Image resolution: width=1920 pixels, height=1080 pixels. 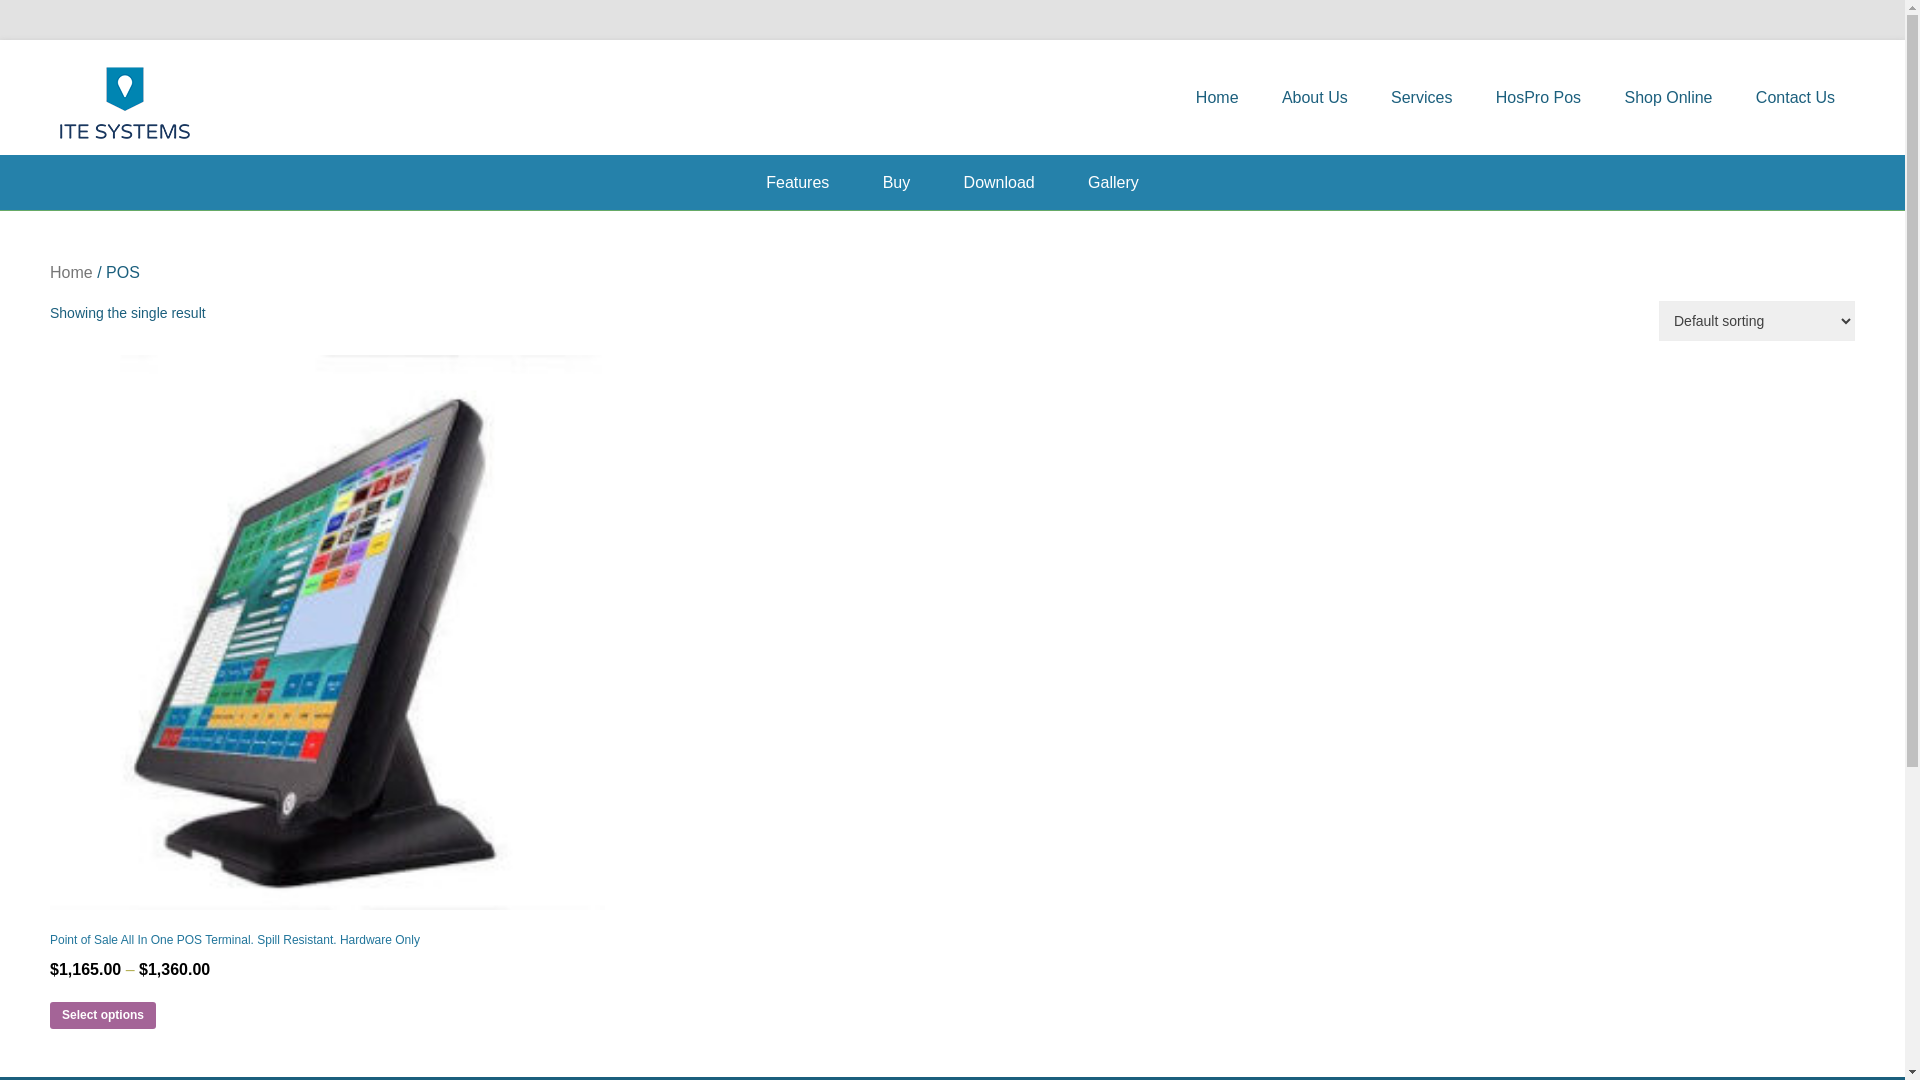 What do you see at coordinates (1114, 182) in the screenshot?
I see `Gallery` at bounding box center [1114, 182].